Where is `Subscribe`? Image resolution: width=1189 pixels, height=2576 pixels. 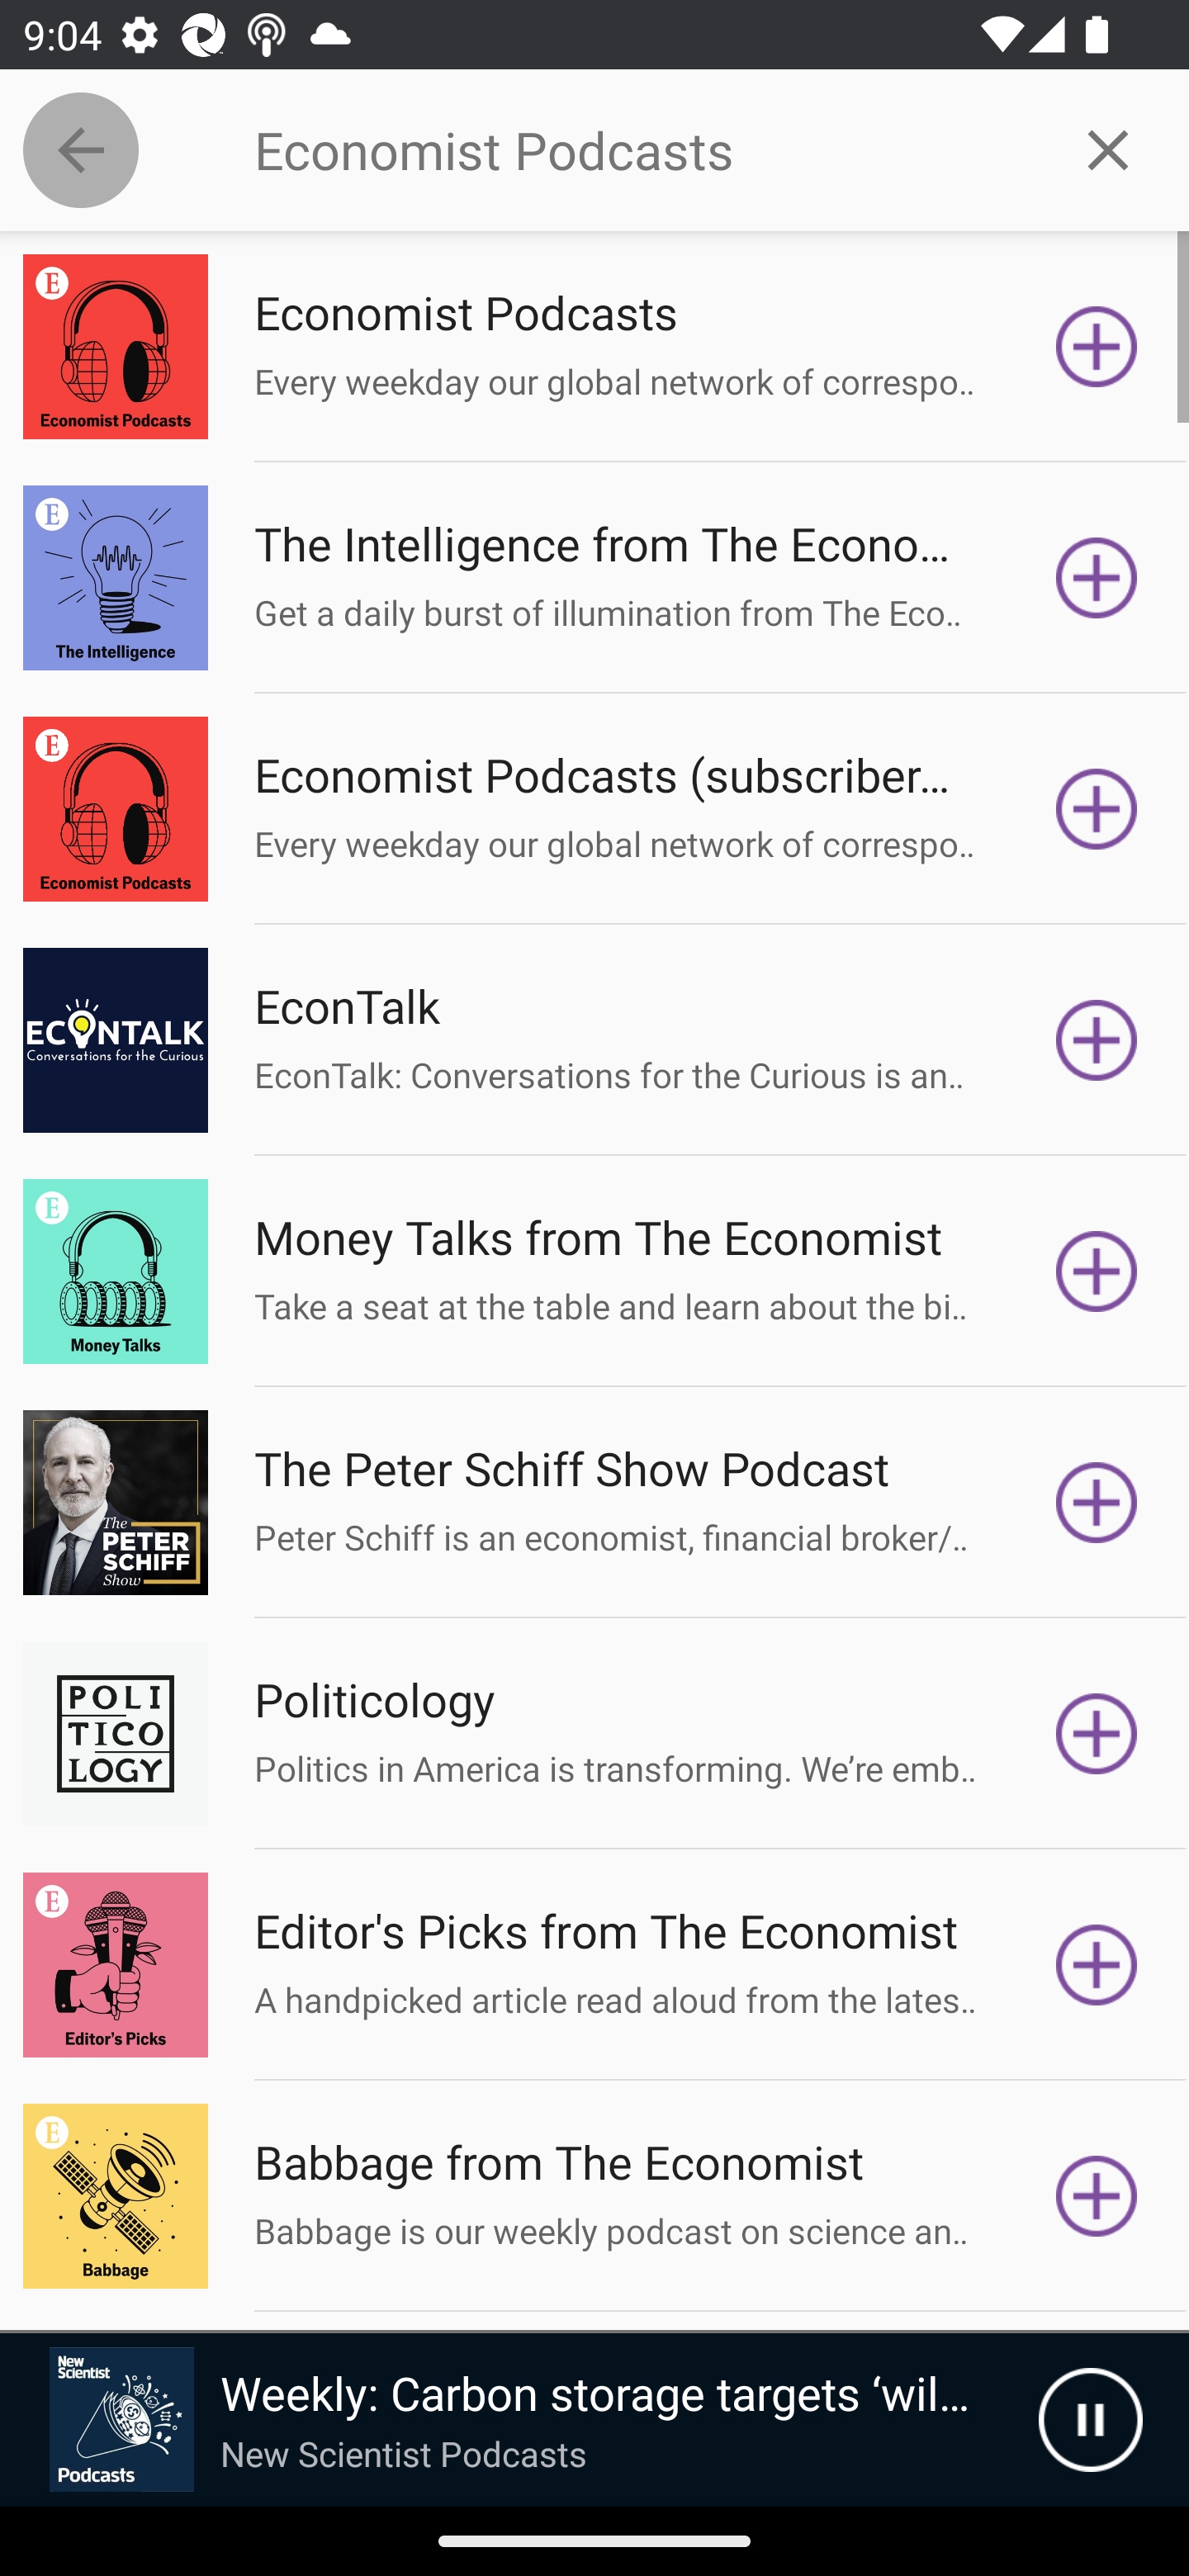 Subscribe is located at coordinates (1097, 1734).